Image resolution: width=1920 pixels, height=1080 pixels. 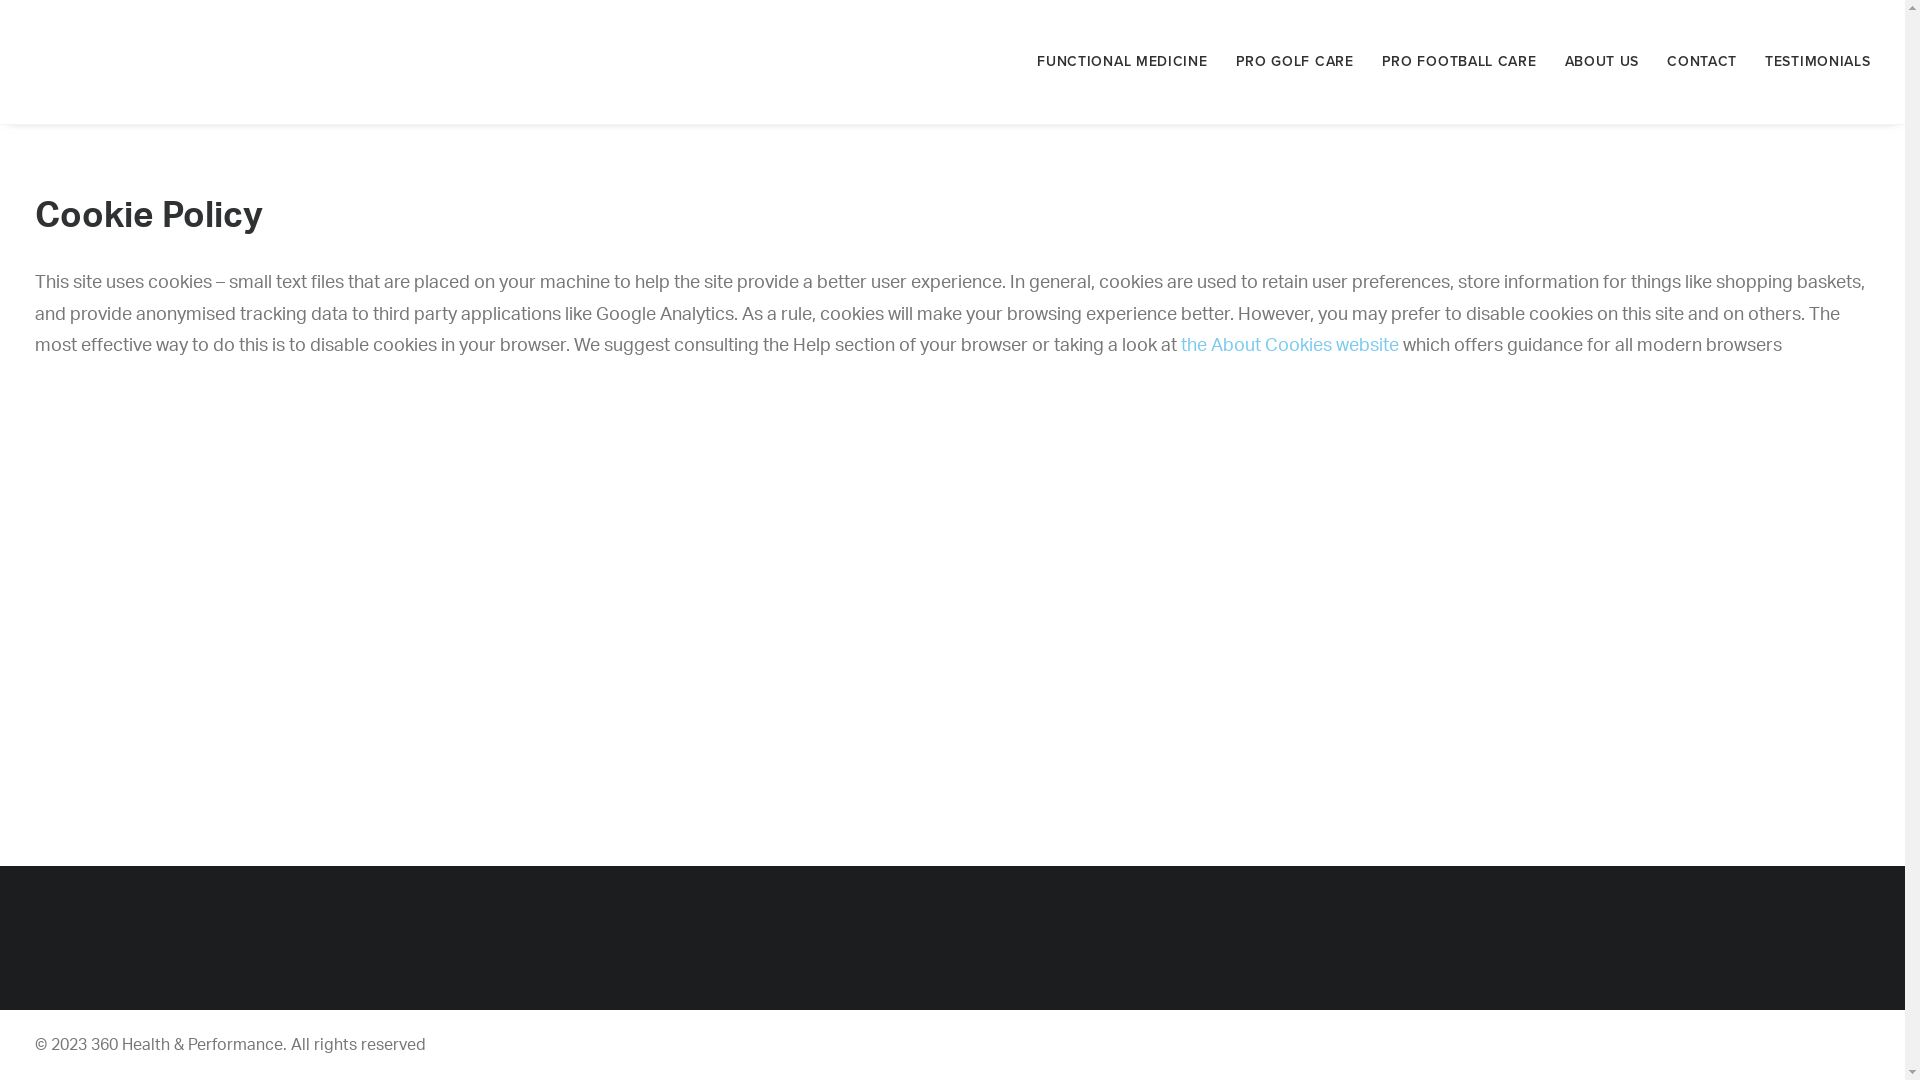 What do you see at coordinates (1295, 62) in the screenshot?
I see `PRO GOLF CARE` at bounding box center [1295, 62].